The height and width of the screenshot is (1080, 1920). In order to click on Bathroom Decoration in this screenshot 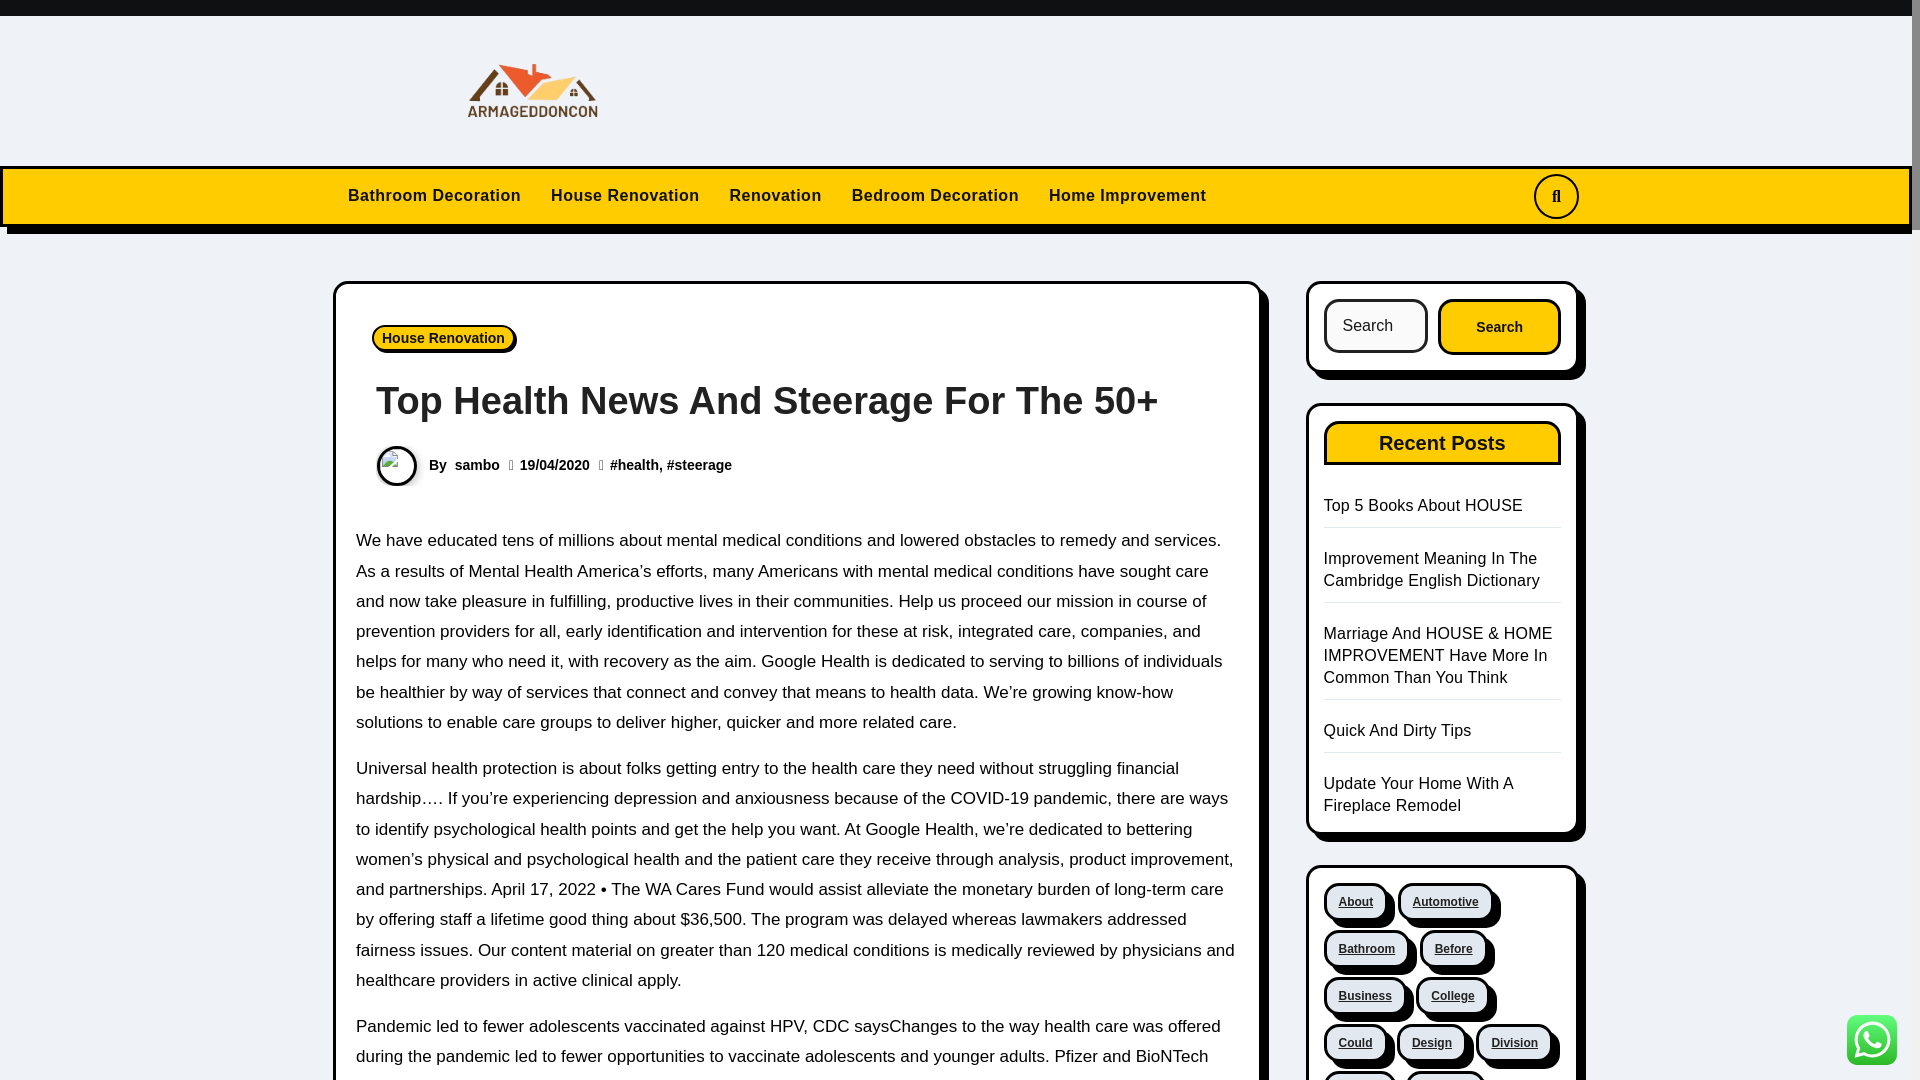, I will do `click(434, 196)`.